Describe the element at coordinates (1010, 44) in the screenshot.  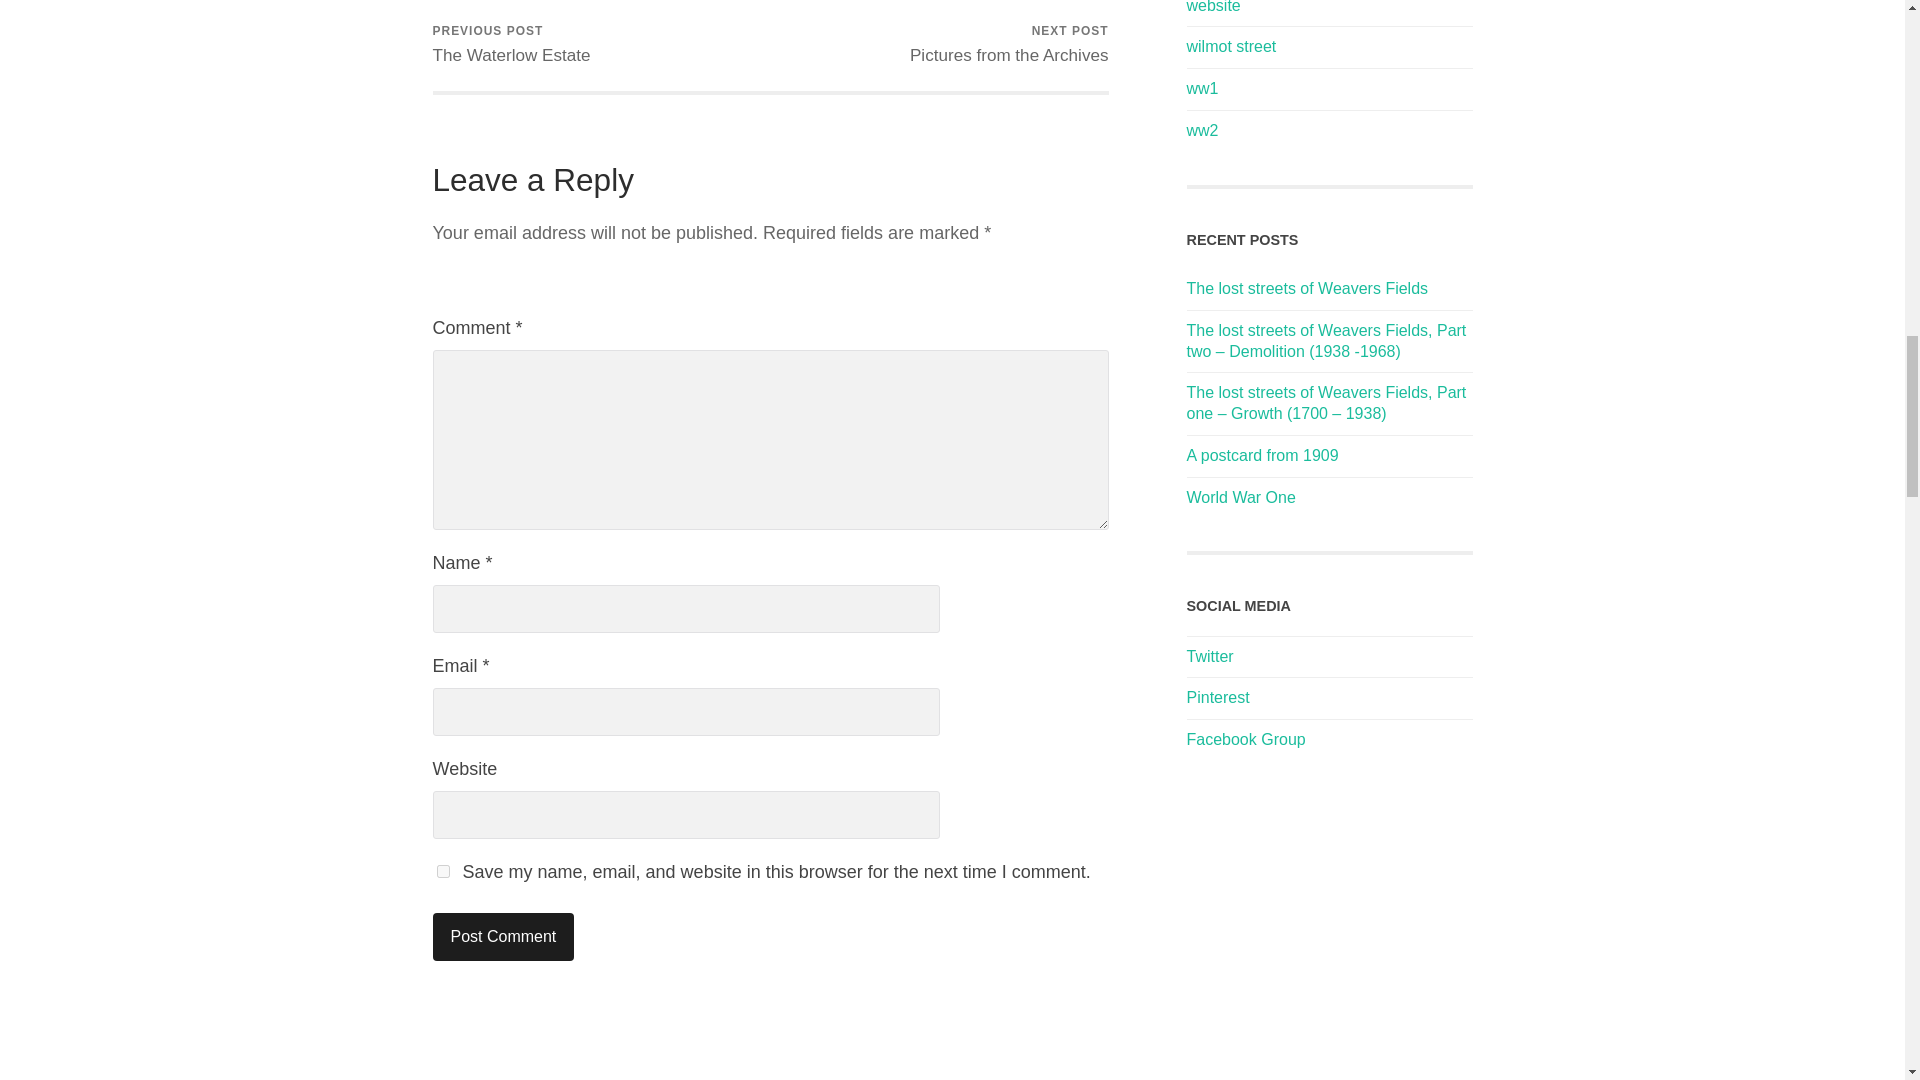
I see `Post Comment` at that location.